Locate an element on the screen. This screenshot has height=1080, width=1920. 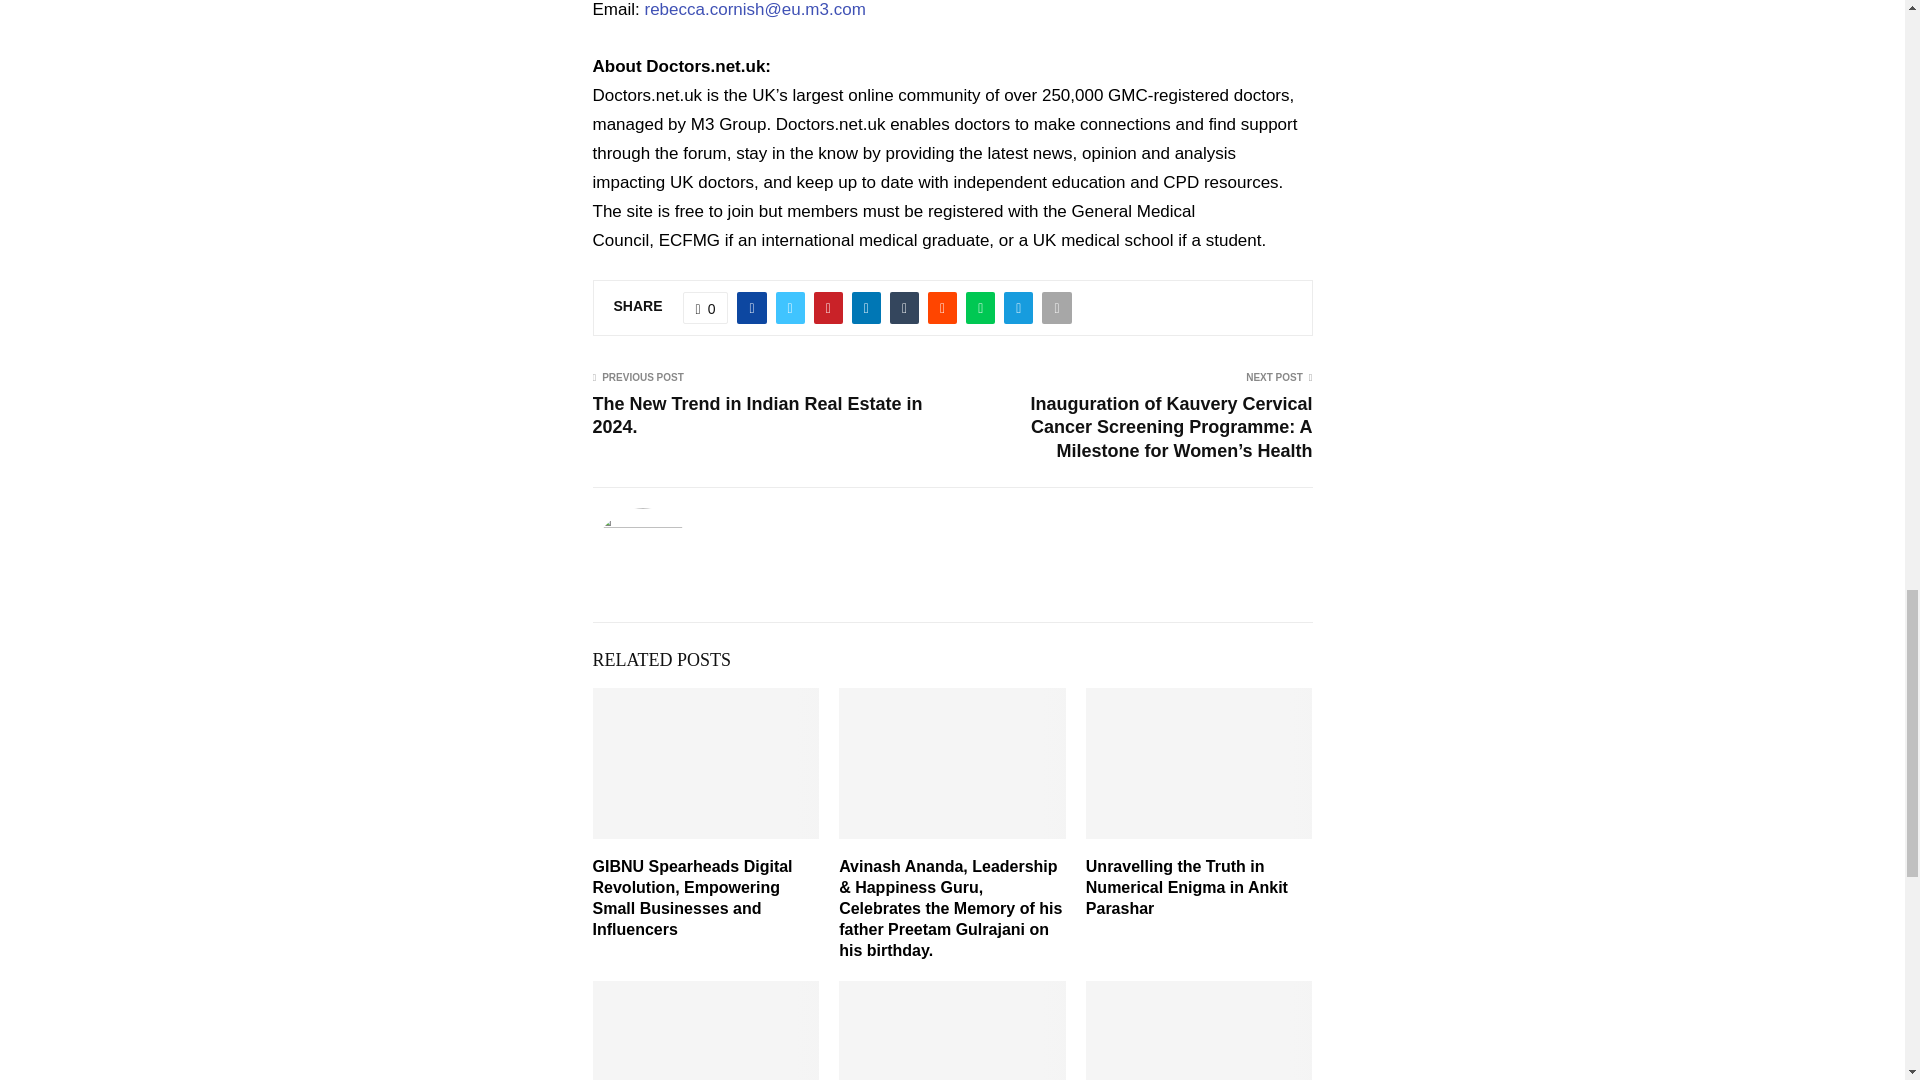
Like is located at coordinates (706, 308).